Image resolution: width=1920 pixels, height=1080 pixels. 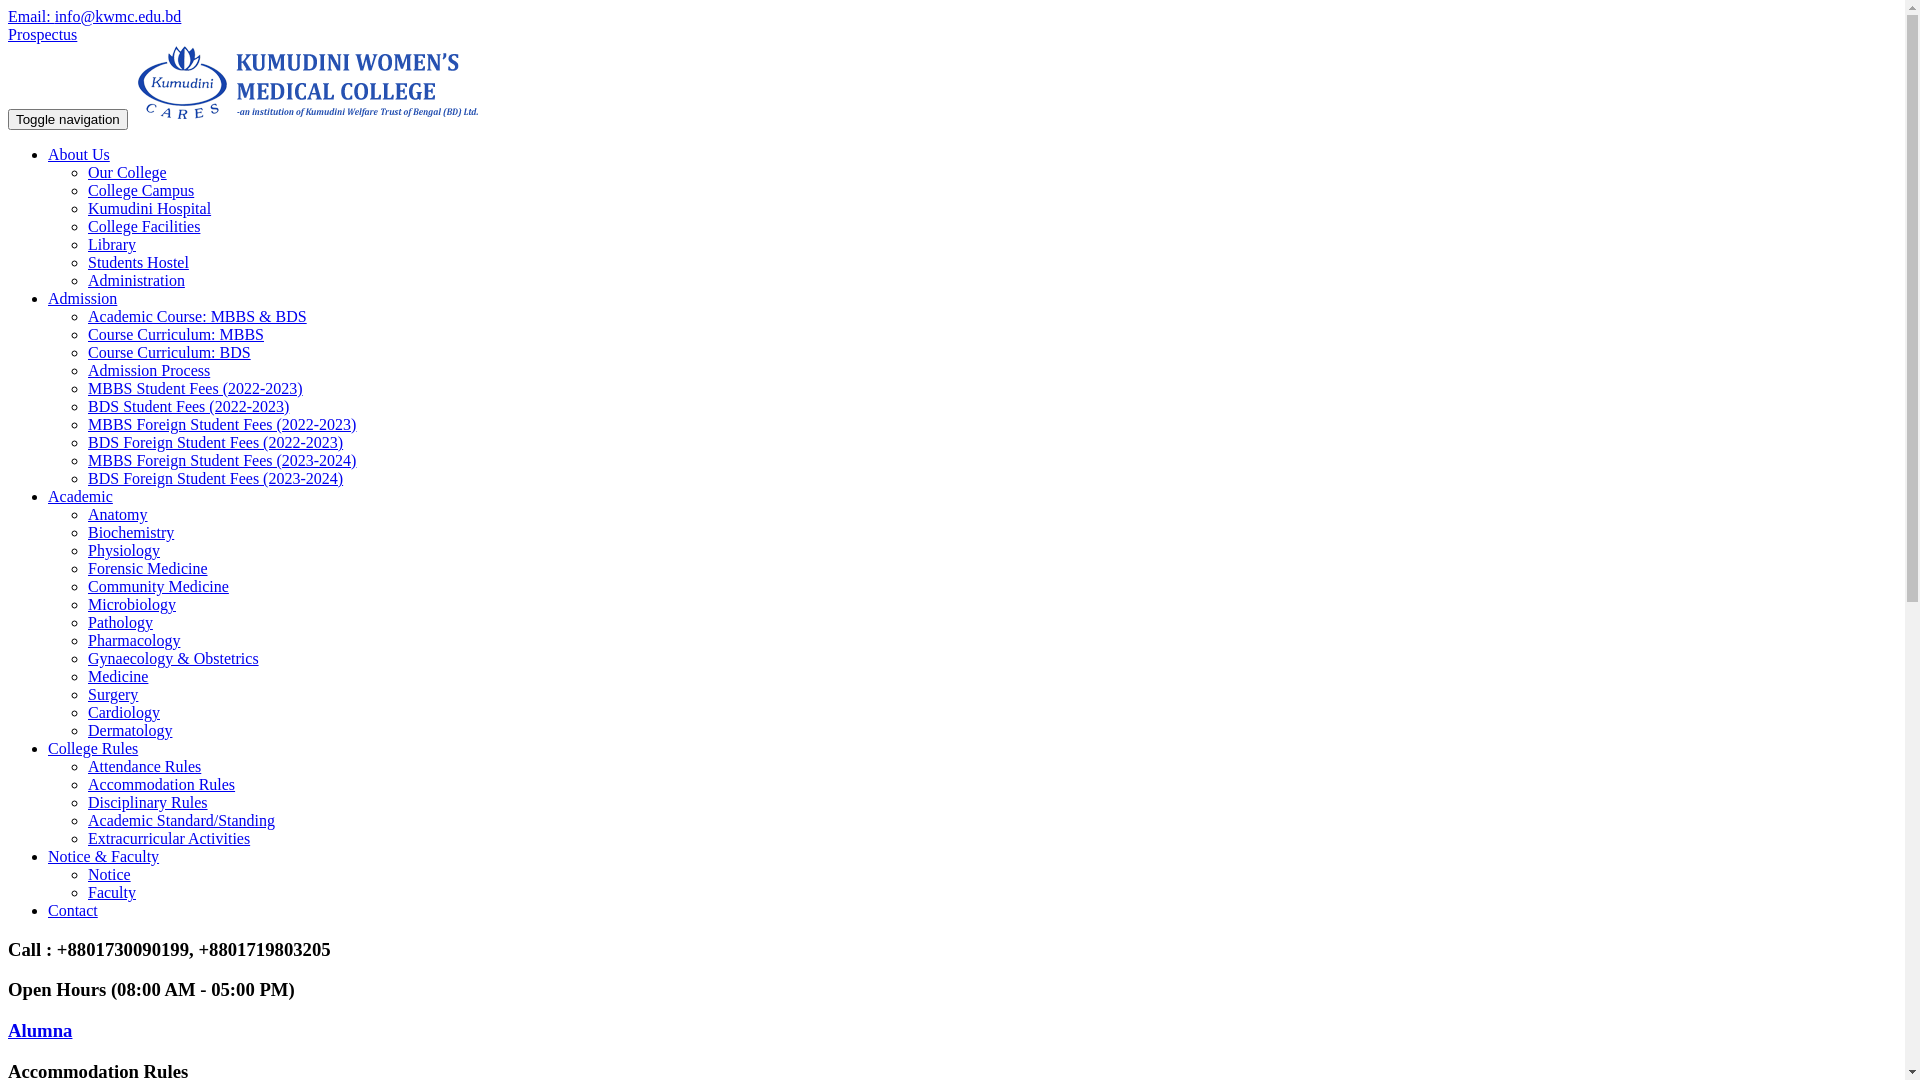 I want to click on BDS Foreign Student Fees (2022-2023), so click(x=216, y=442).